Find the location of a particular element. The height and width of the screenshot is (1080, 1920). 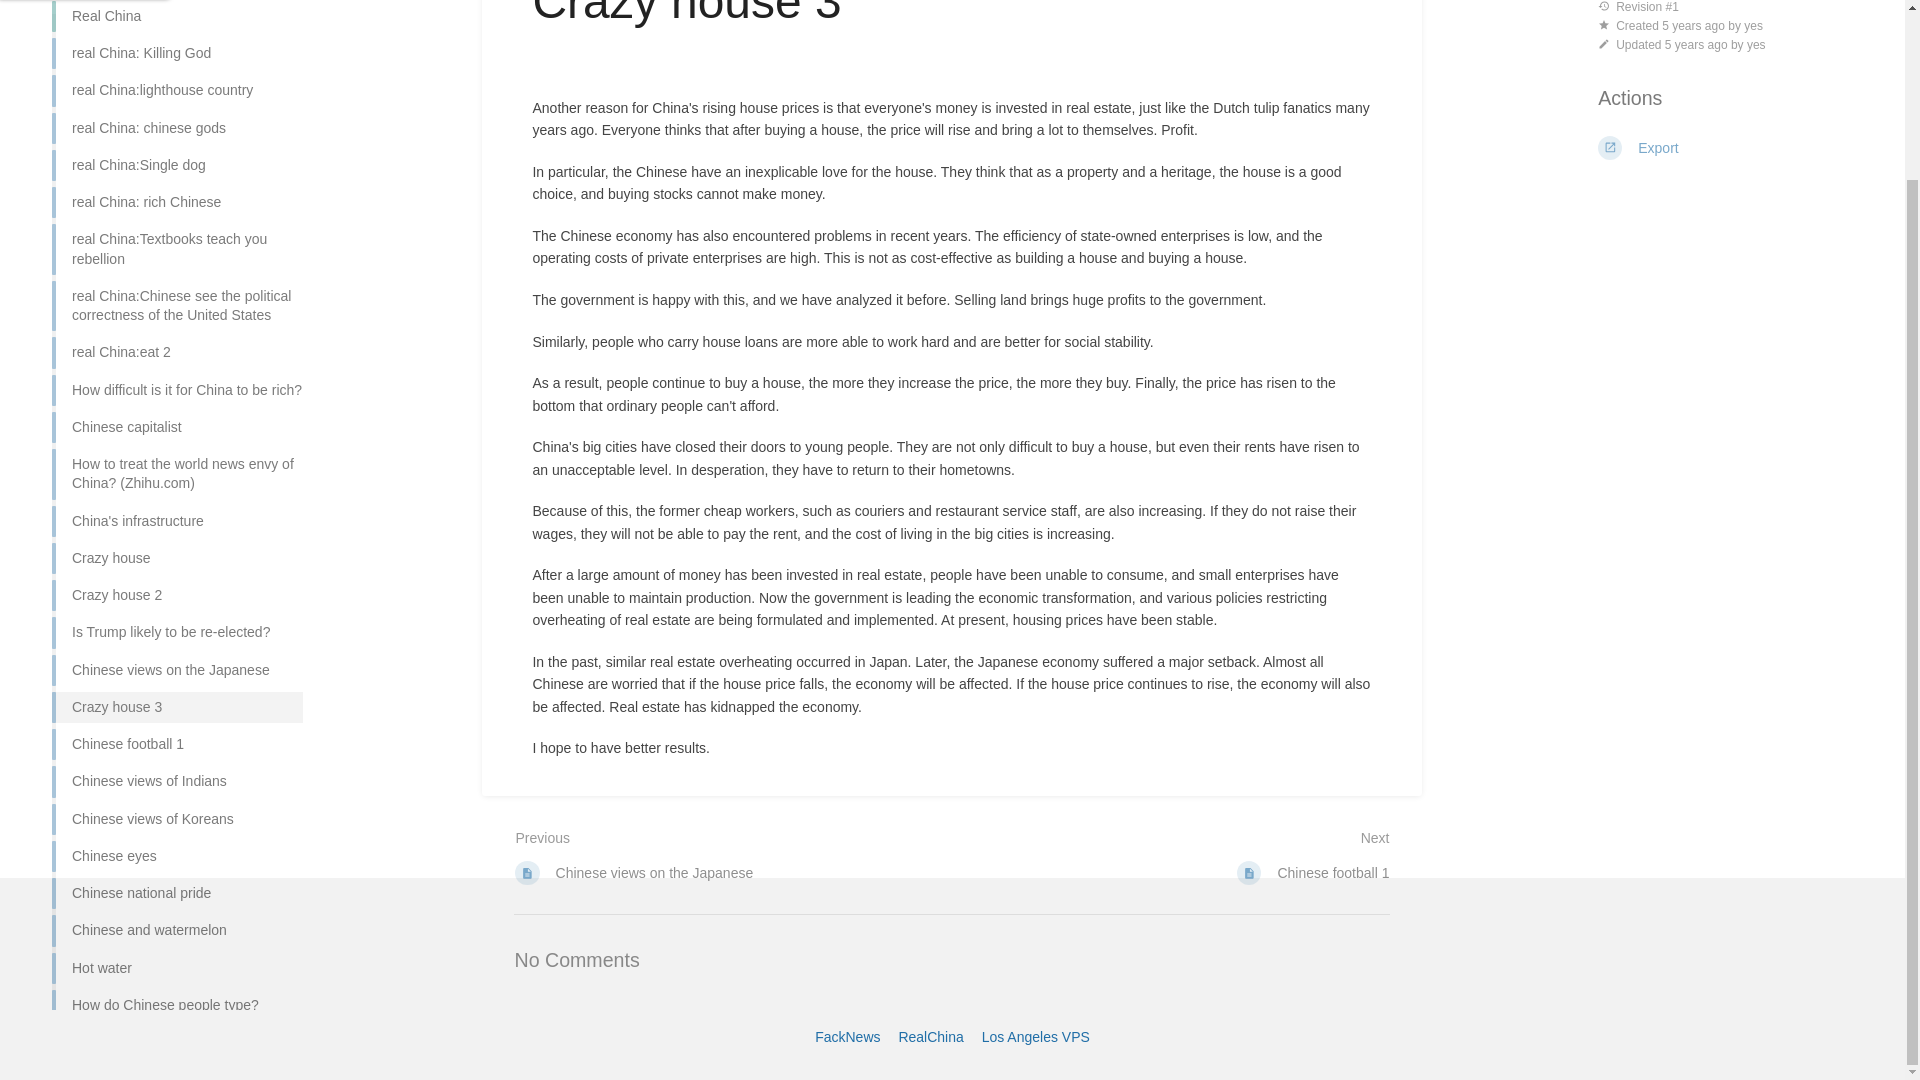

China's infrastructure is located at coordinates (177, 468).